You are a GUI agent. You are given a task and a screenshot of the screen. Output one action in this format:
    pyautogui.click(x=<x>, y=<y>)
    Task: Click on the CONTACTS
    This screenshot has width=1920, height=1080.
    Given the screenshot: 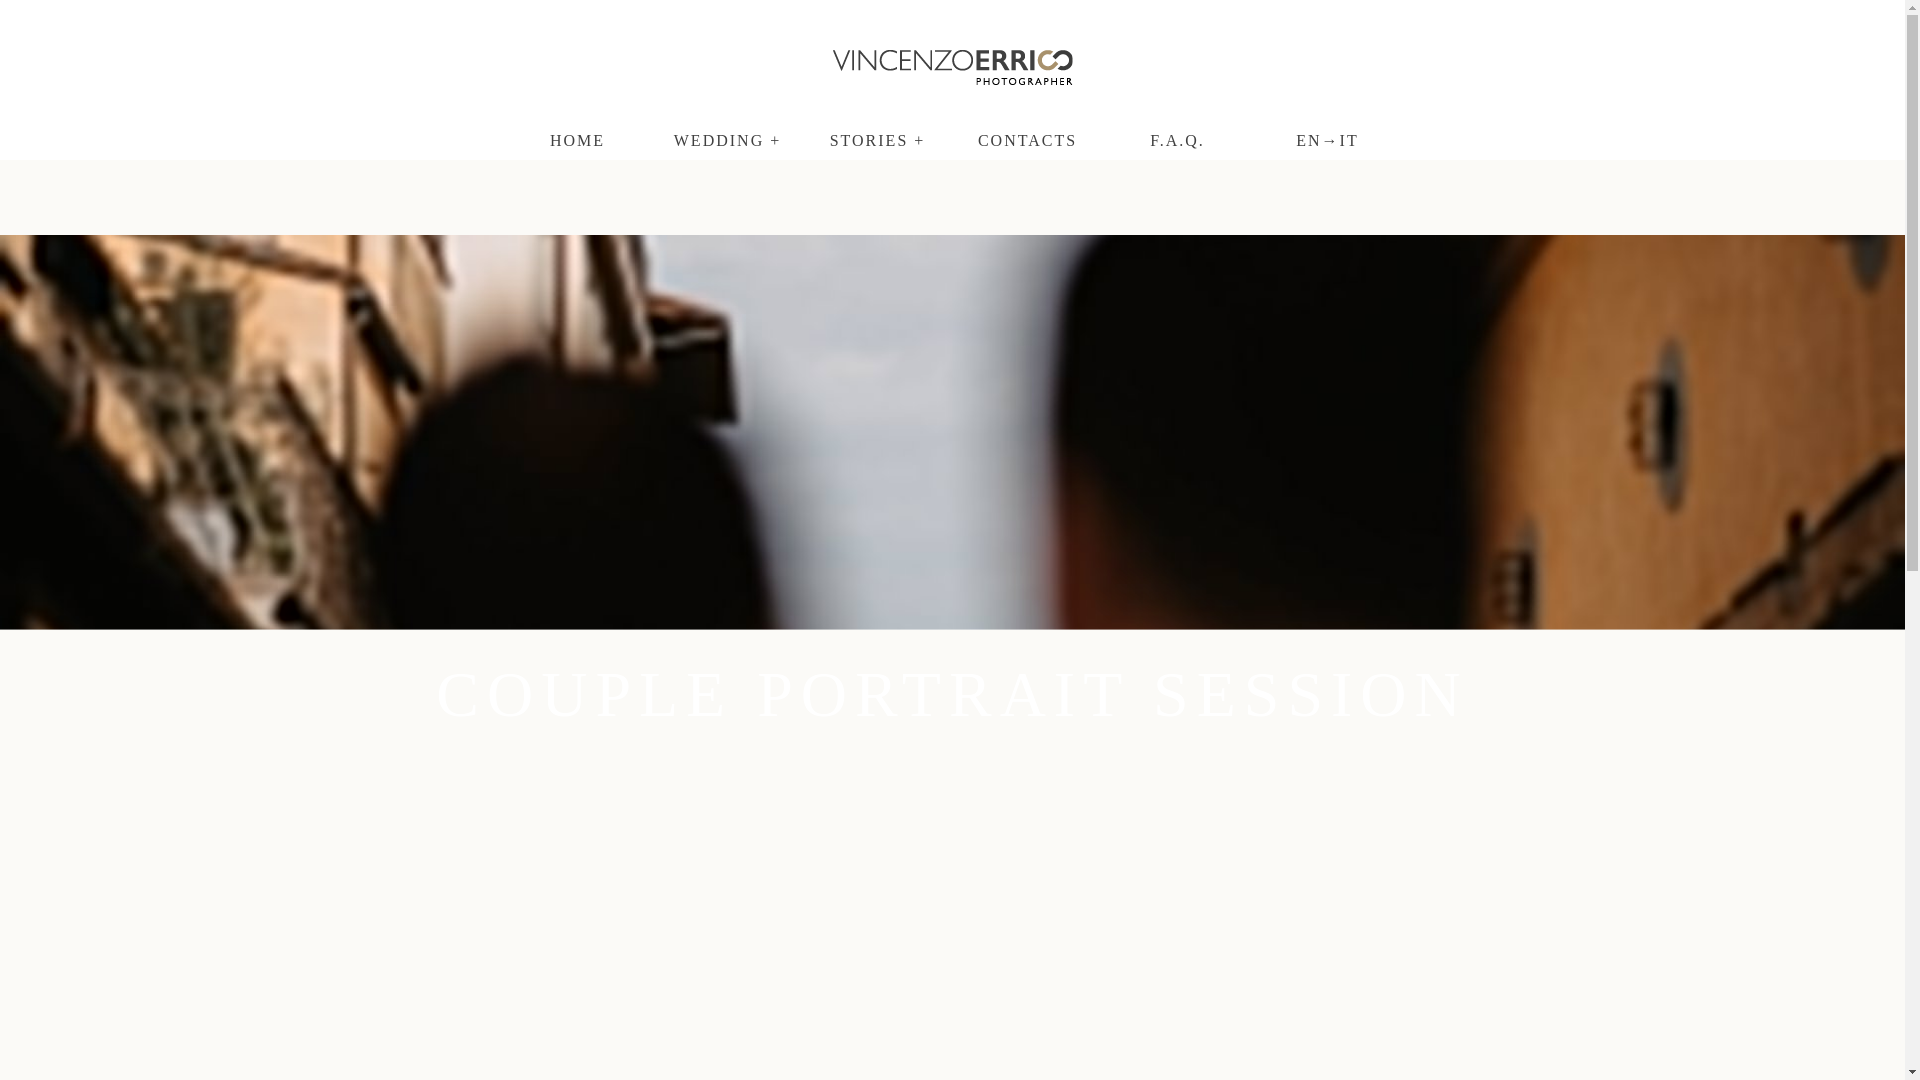 What is the action you would take?
    pyautogui.click(x=1028, y=140)
    